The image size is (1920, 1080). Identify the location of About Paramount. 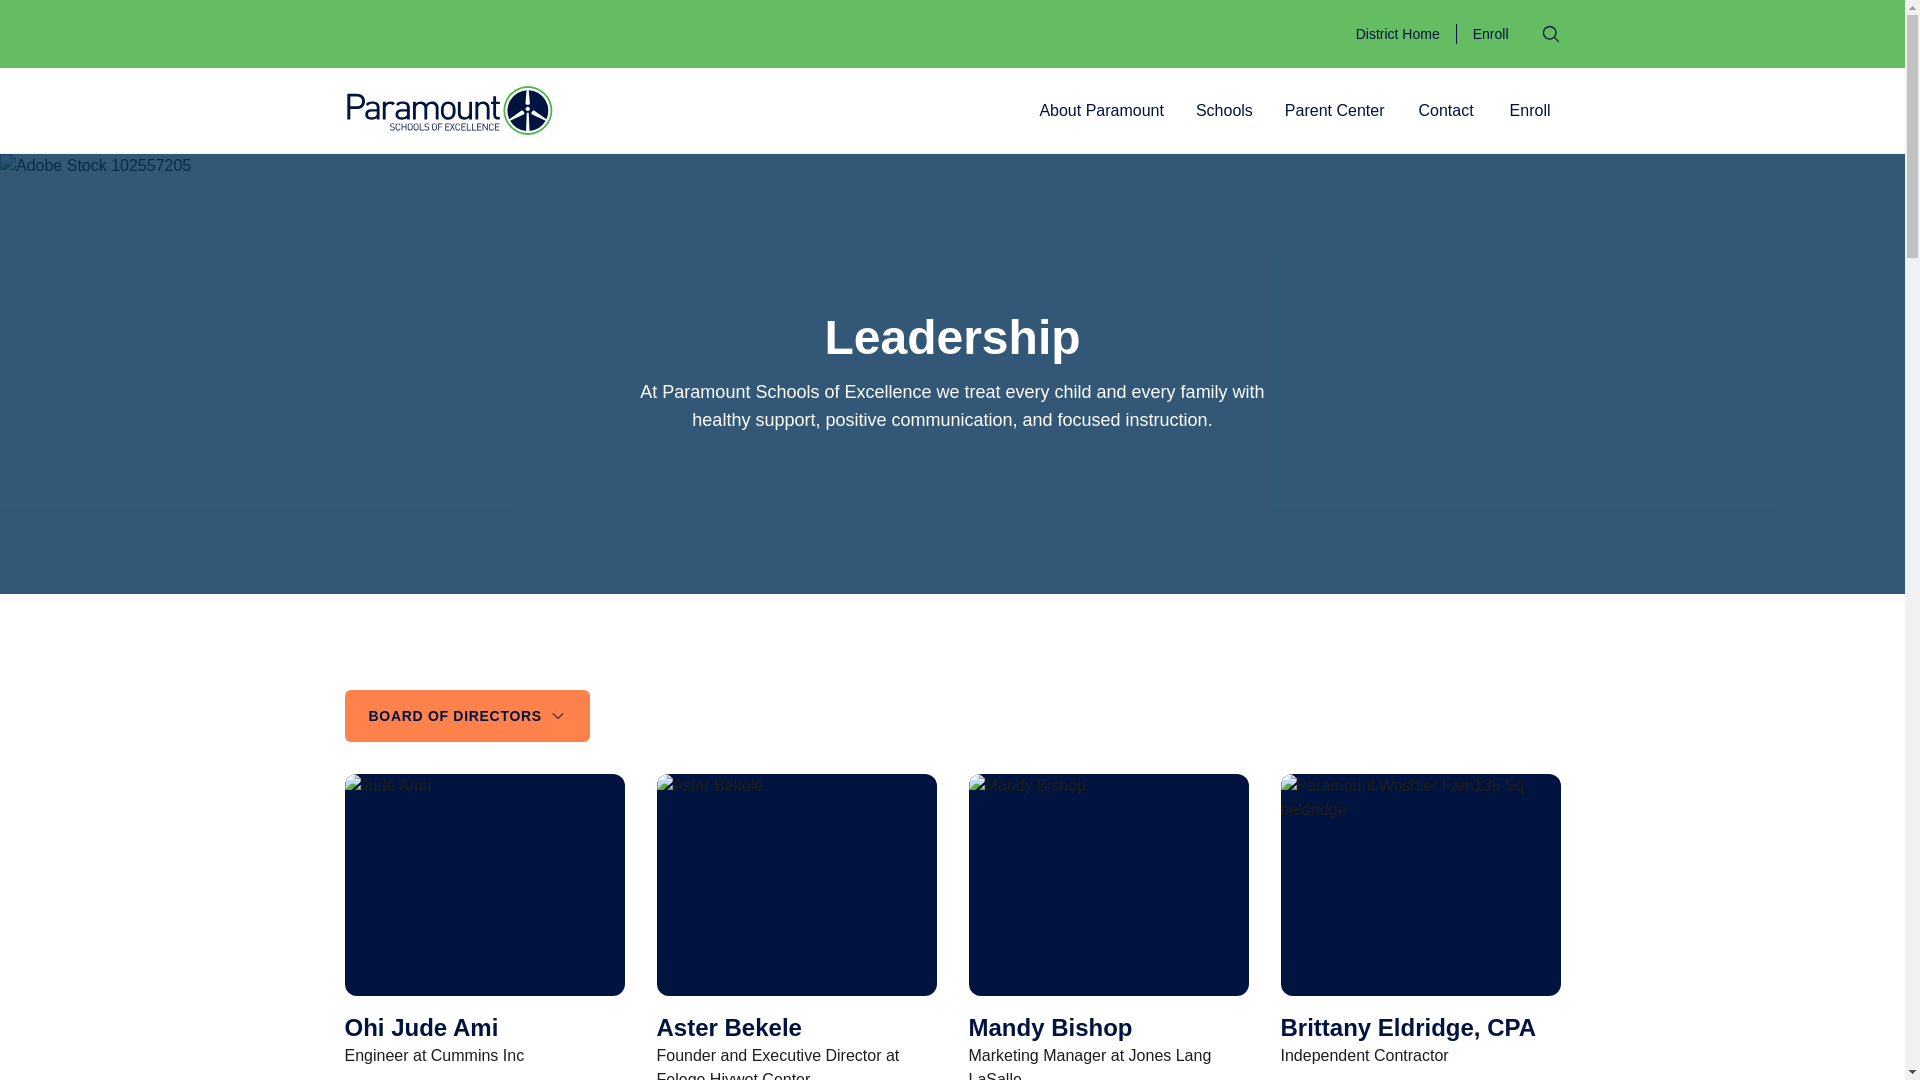
(1101, 110).